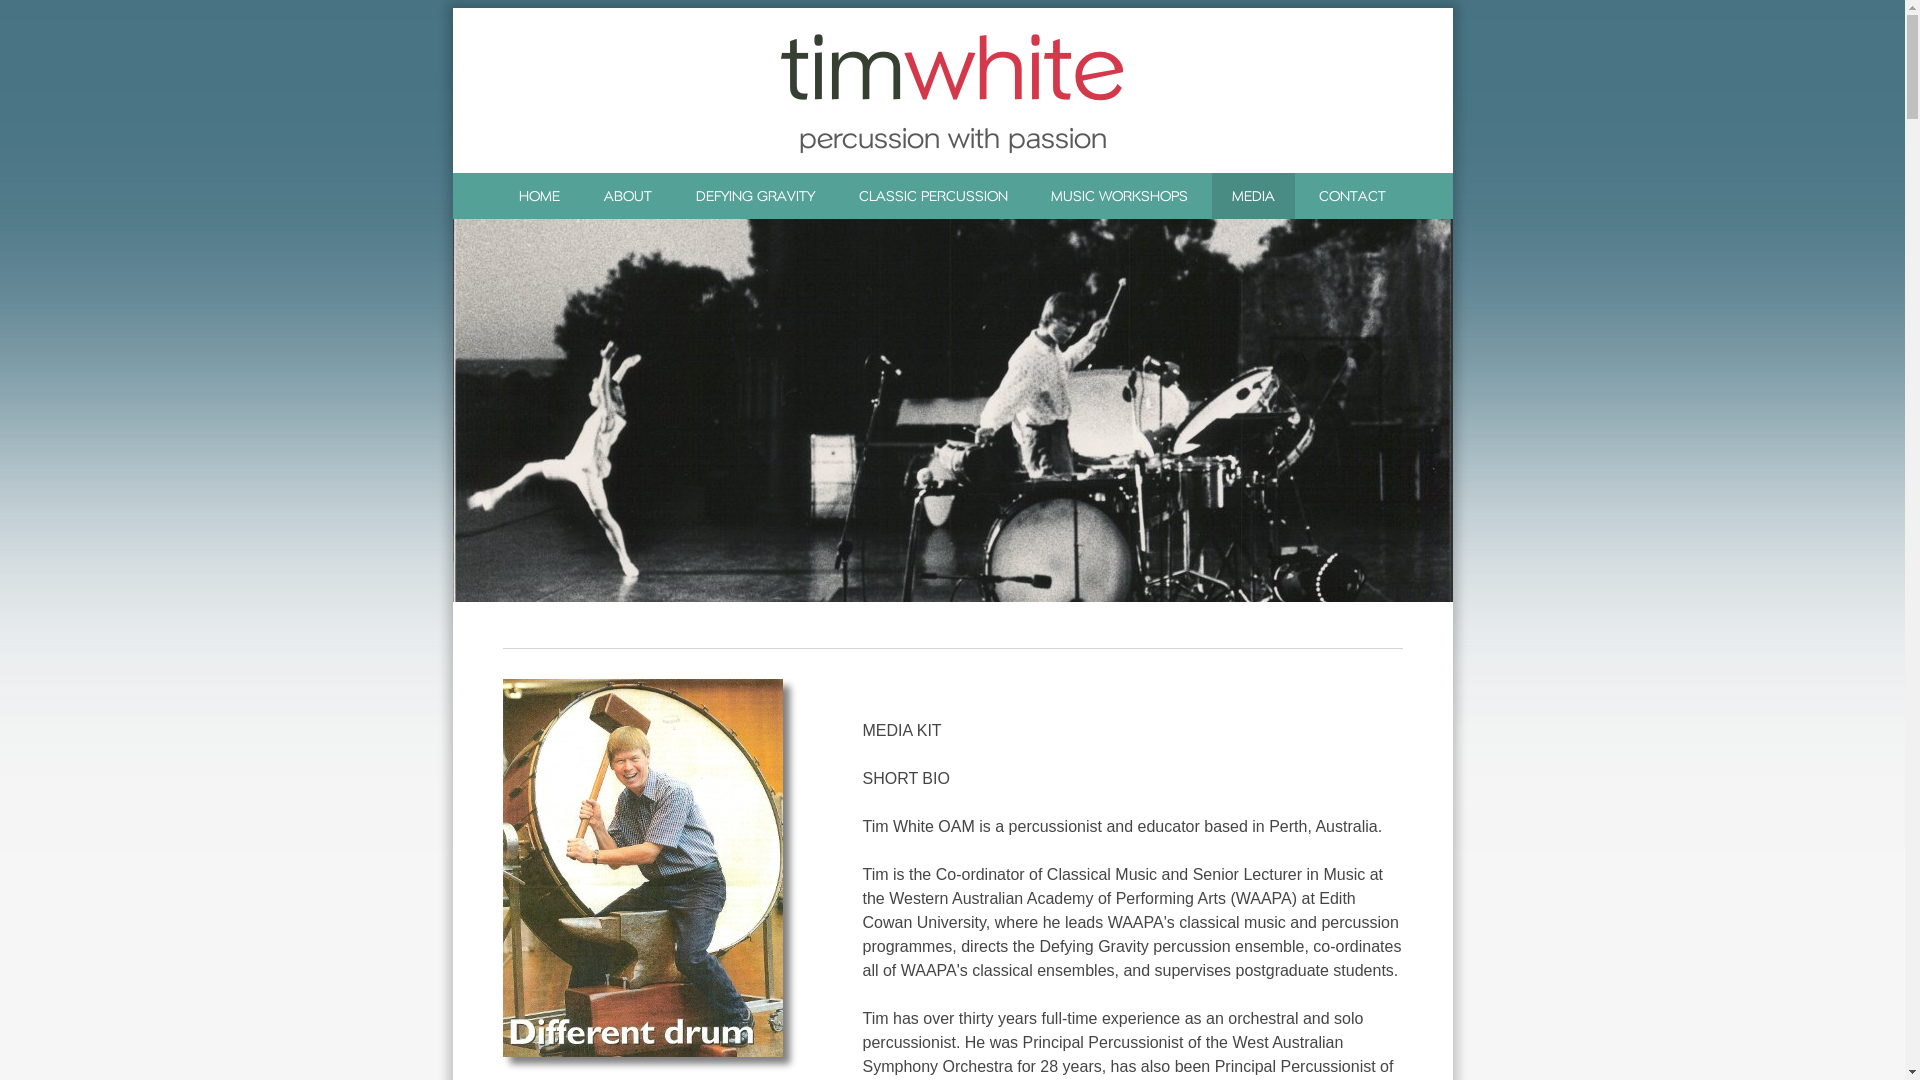 The height and width of the screenshot is (1080, 1920). I want to click on ABOUT, so click(628, 196).